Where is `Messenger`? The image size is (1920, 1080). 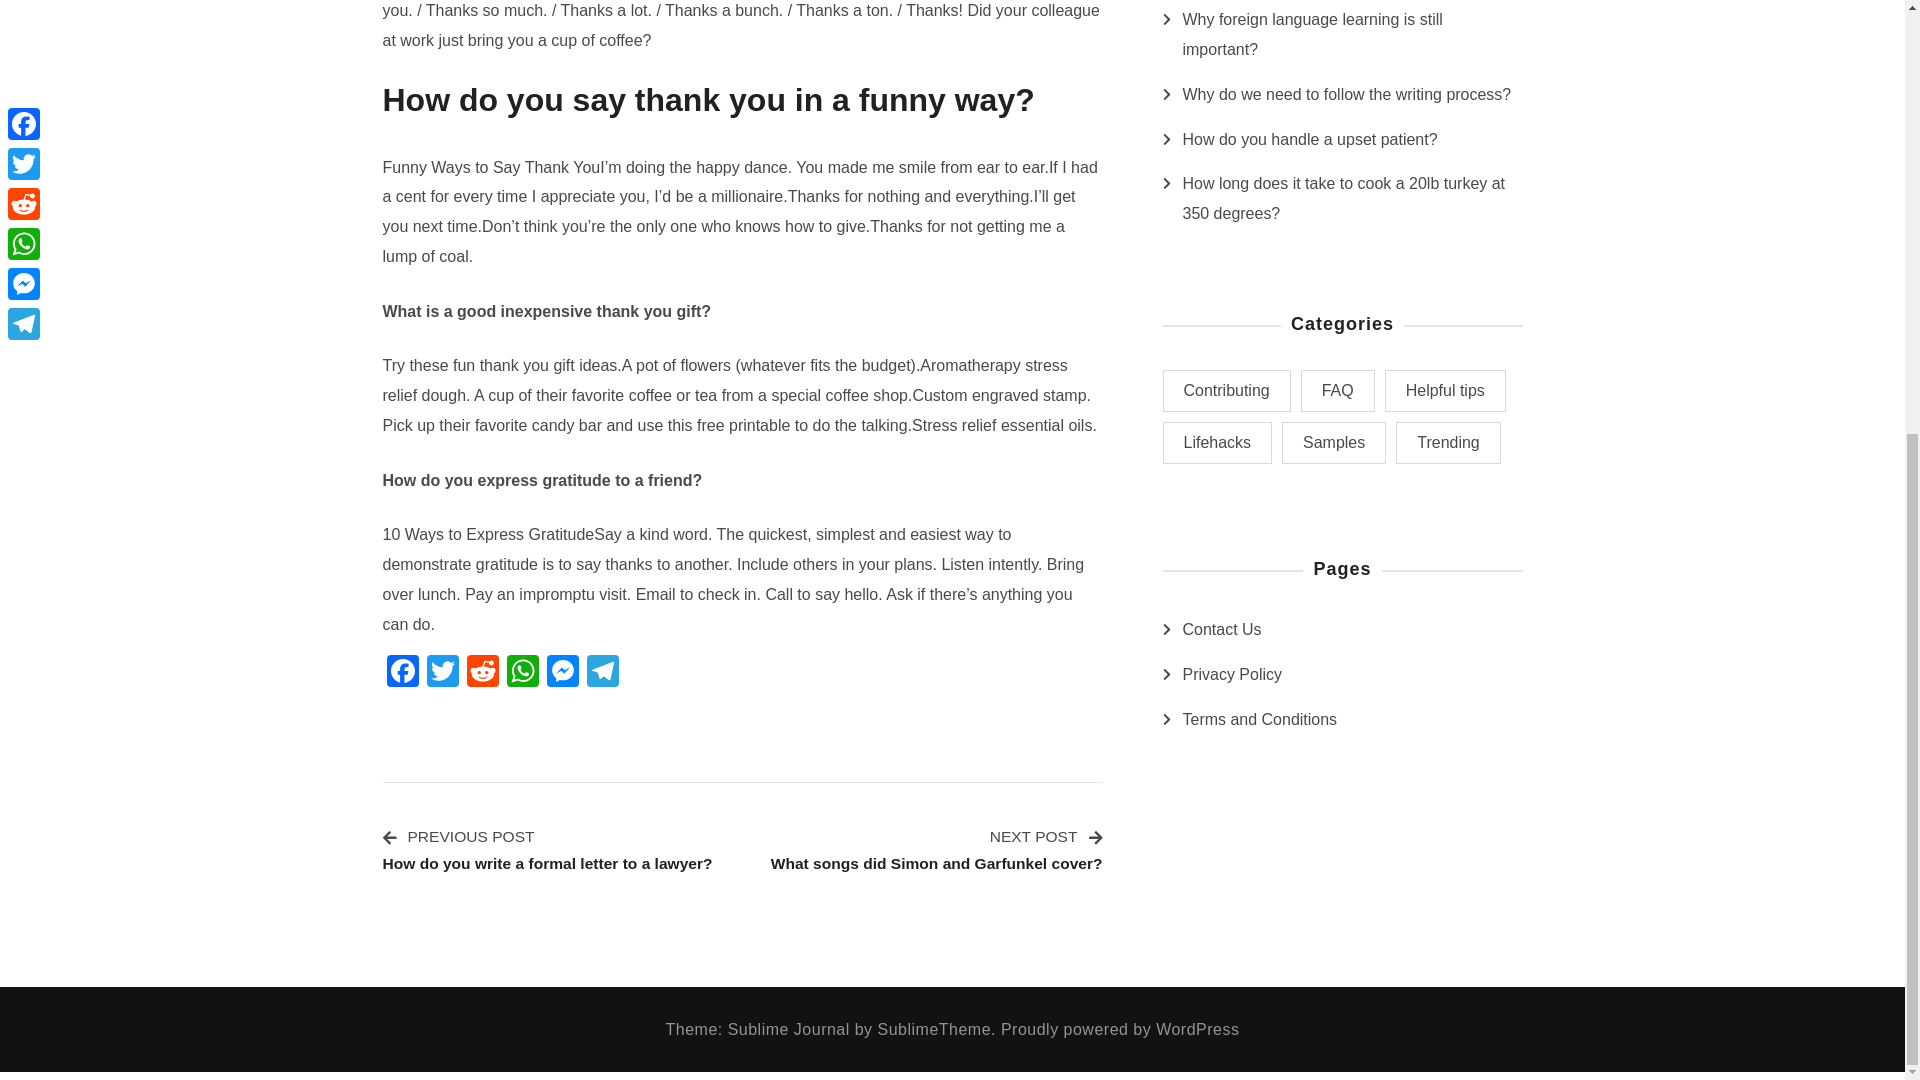
Messenger is located at coordinates (561, 673).